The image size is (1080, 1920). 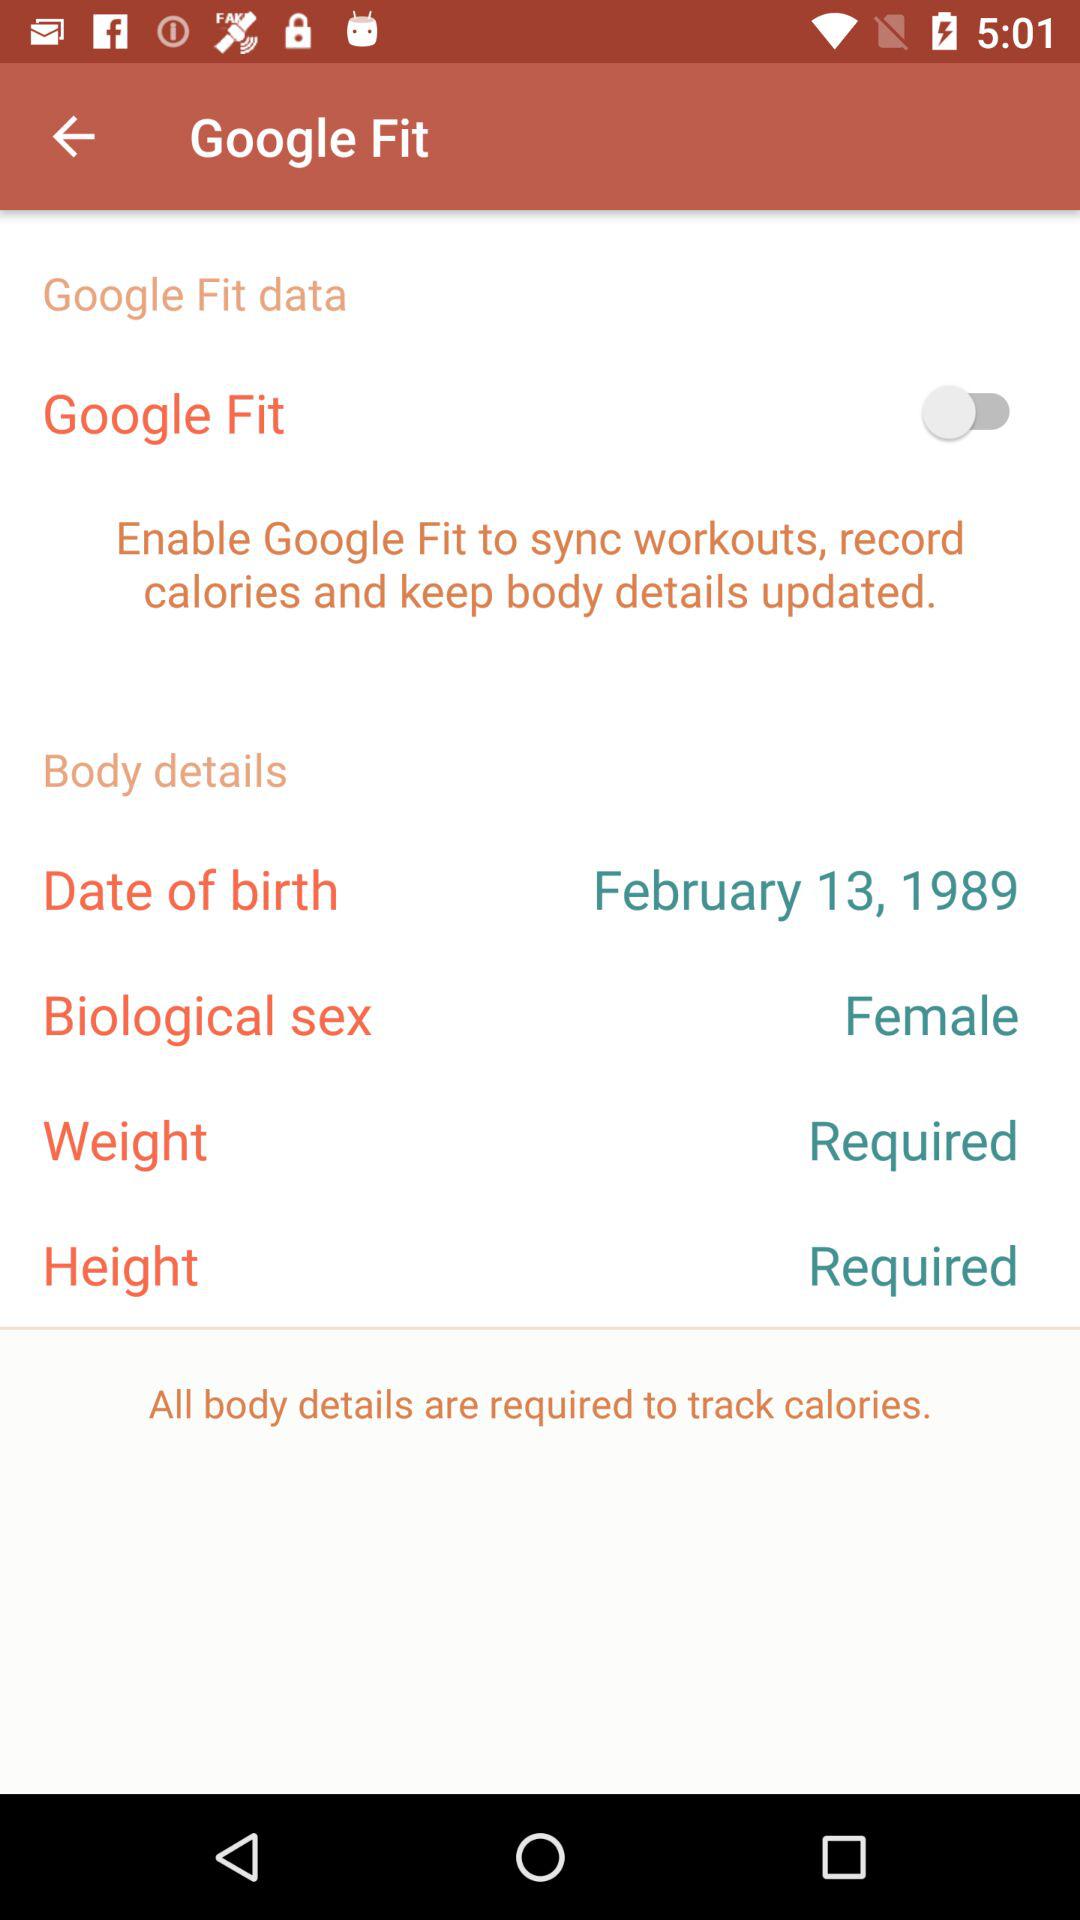 I want to click on press item to the right of google fit, so click(x=976, y=412).